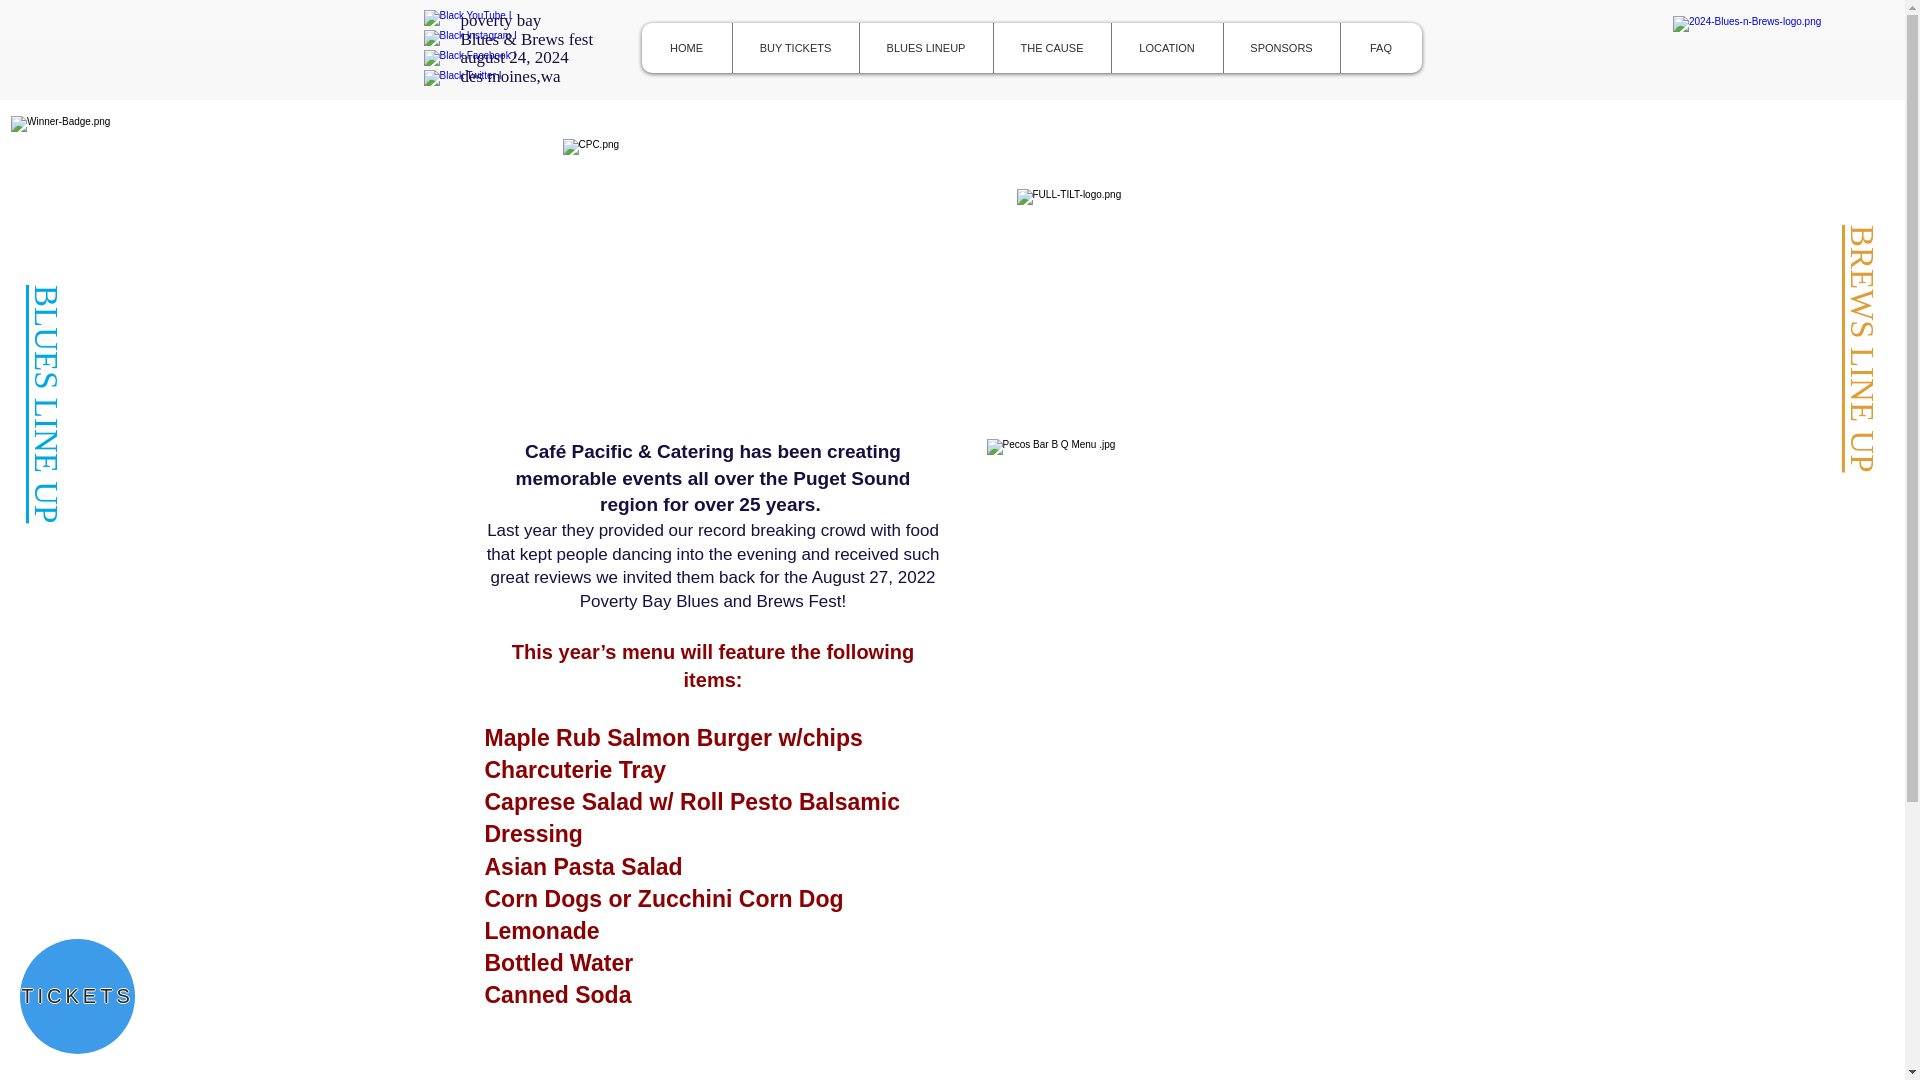 This screenshot has height=1080, width=1920. Describe the element at coordinates (1165, 48) in the screenshot. I see `LOCATION` at that location.